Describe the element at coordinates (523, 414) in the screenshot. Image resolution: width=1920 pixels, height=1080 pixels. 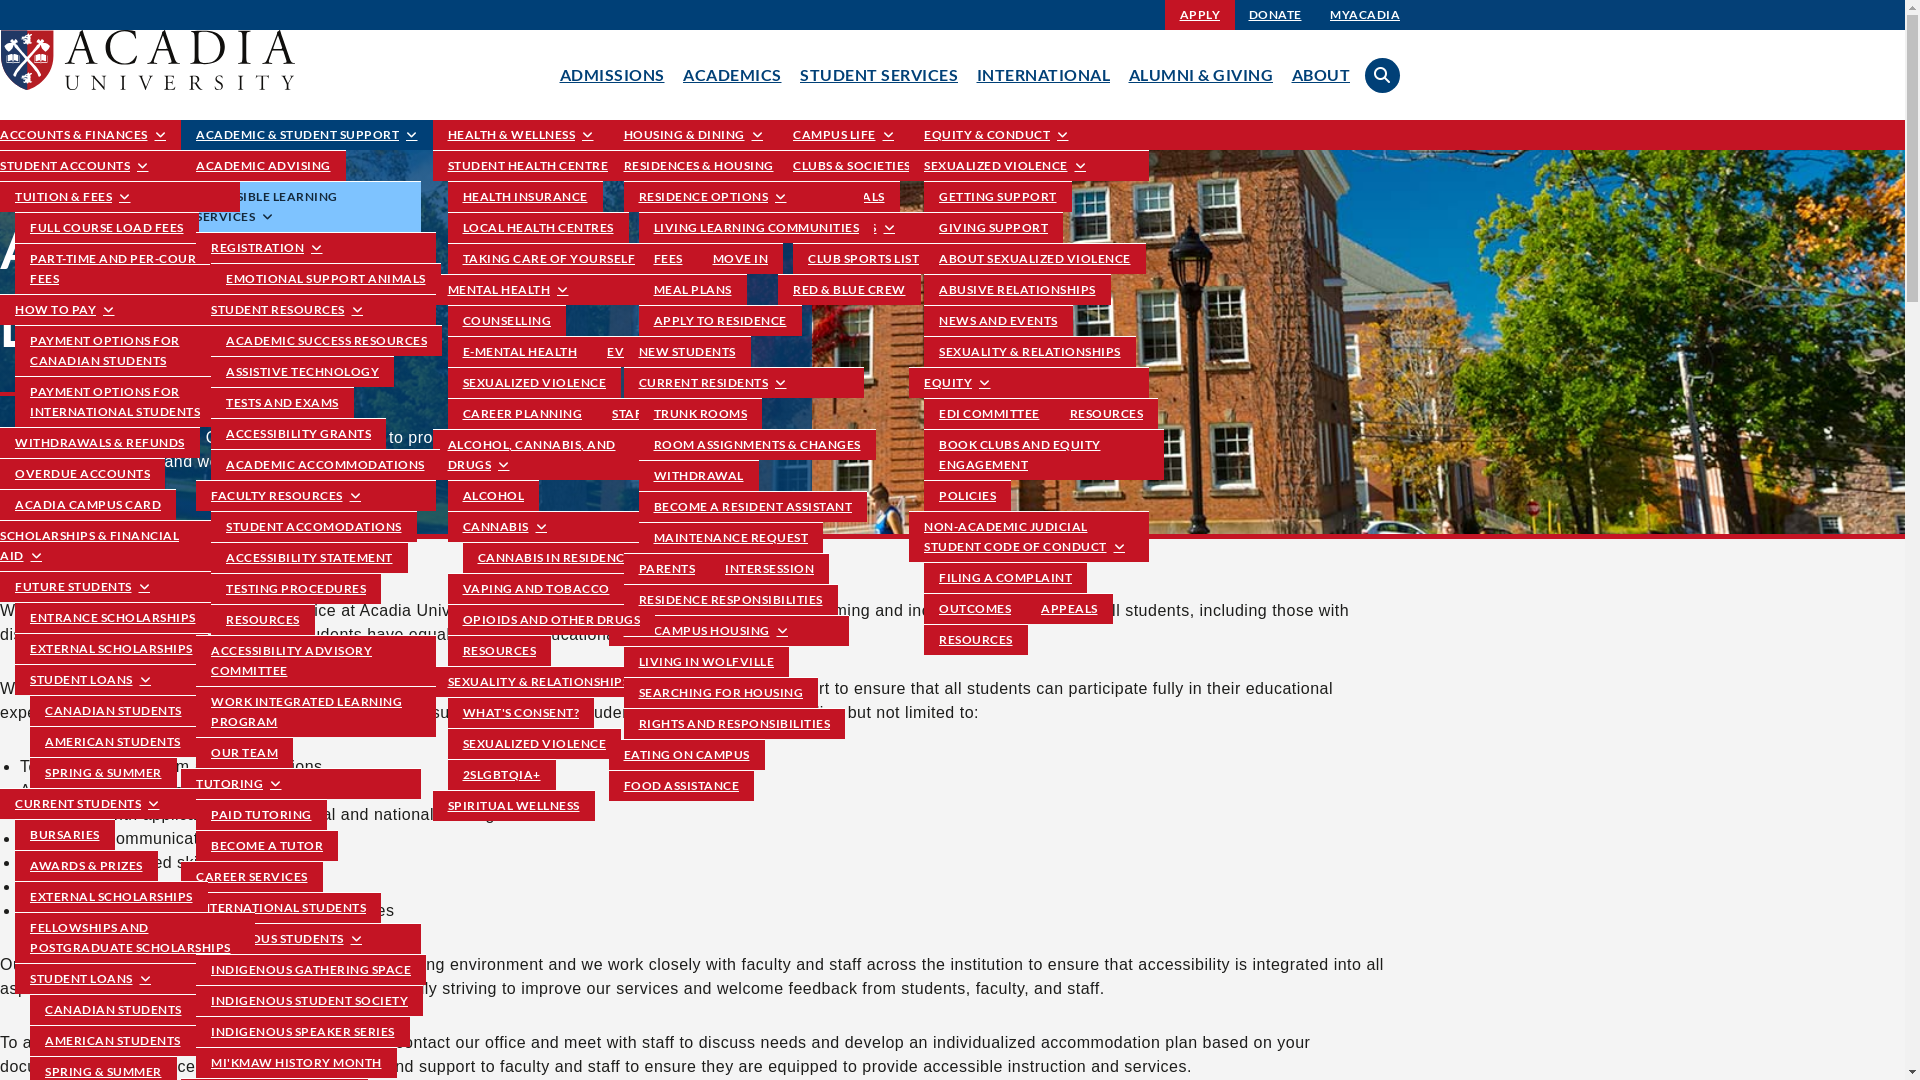
I see `CAREER PLANNING` at that location.